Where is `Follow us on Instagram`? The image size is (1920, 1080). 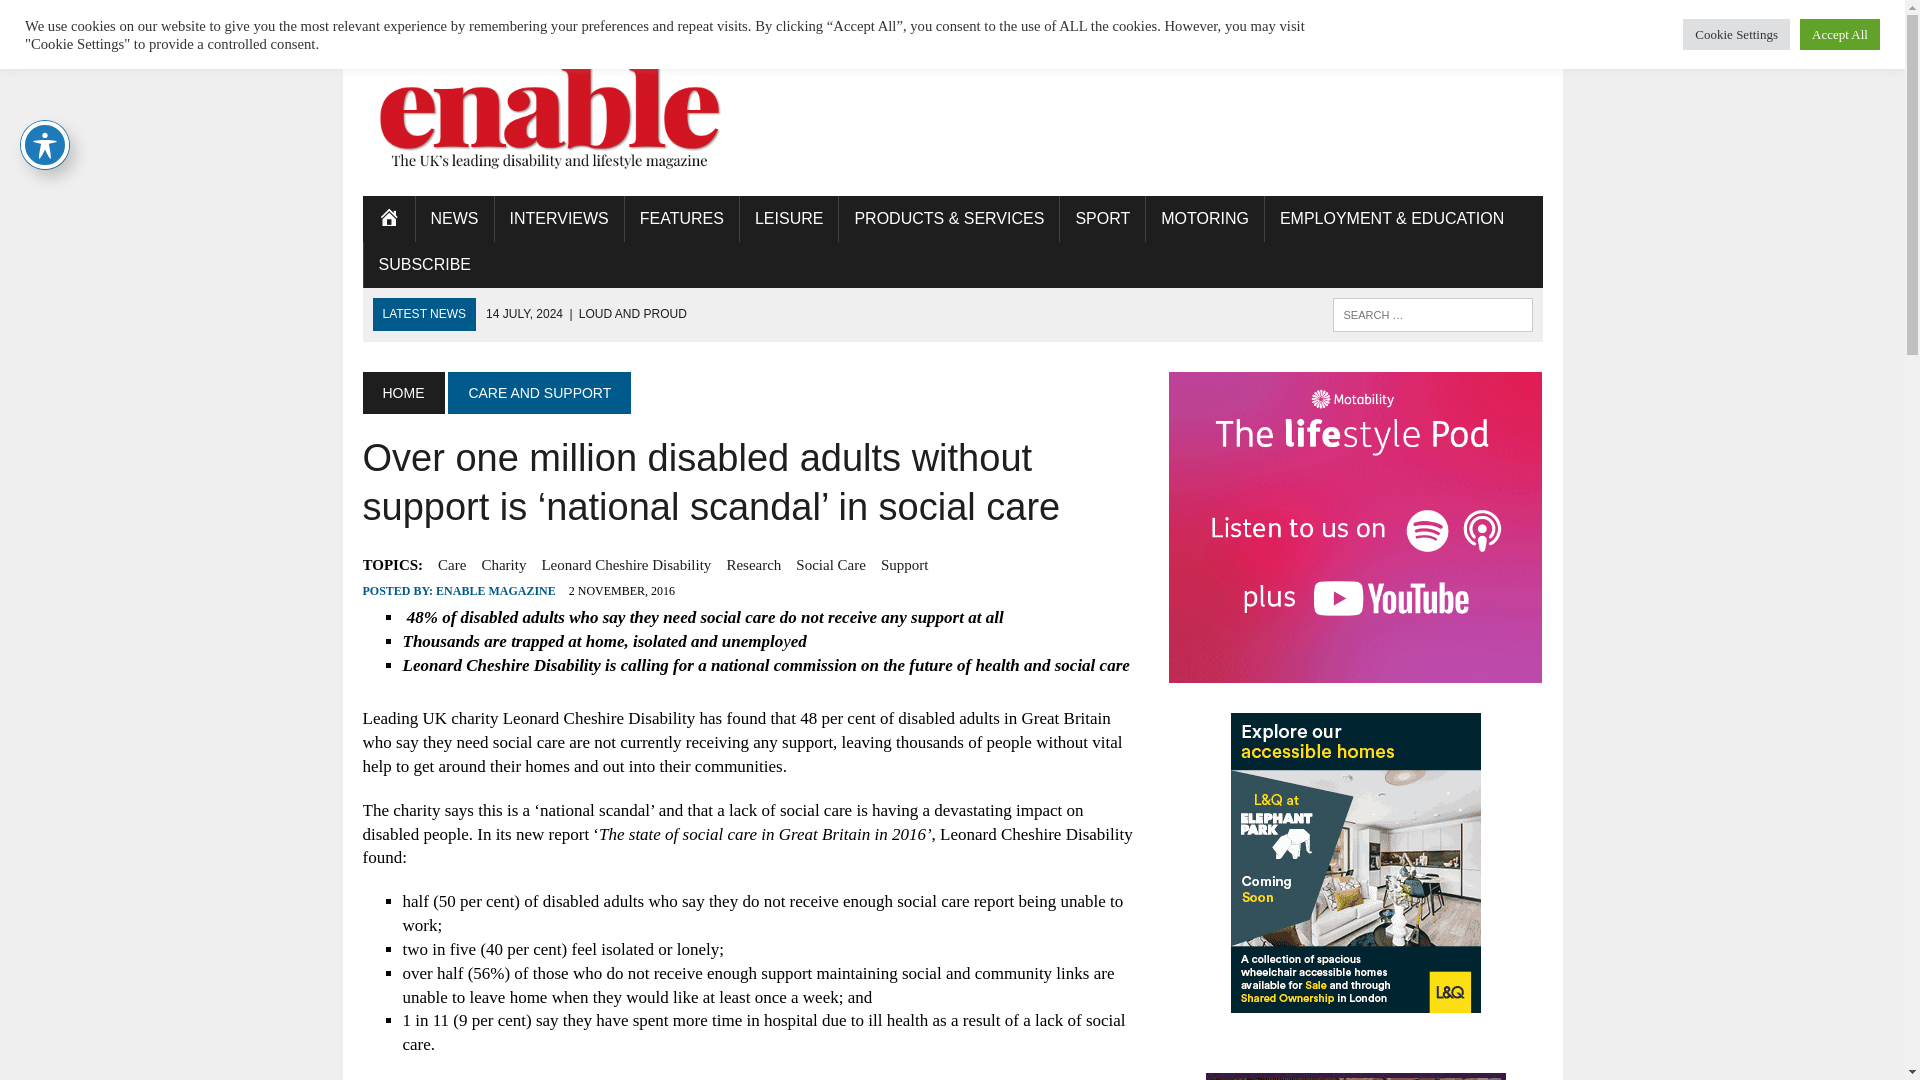
Follow us on Instagram is located at coordinates (1525, 14).